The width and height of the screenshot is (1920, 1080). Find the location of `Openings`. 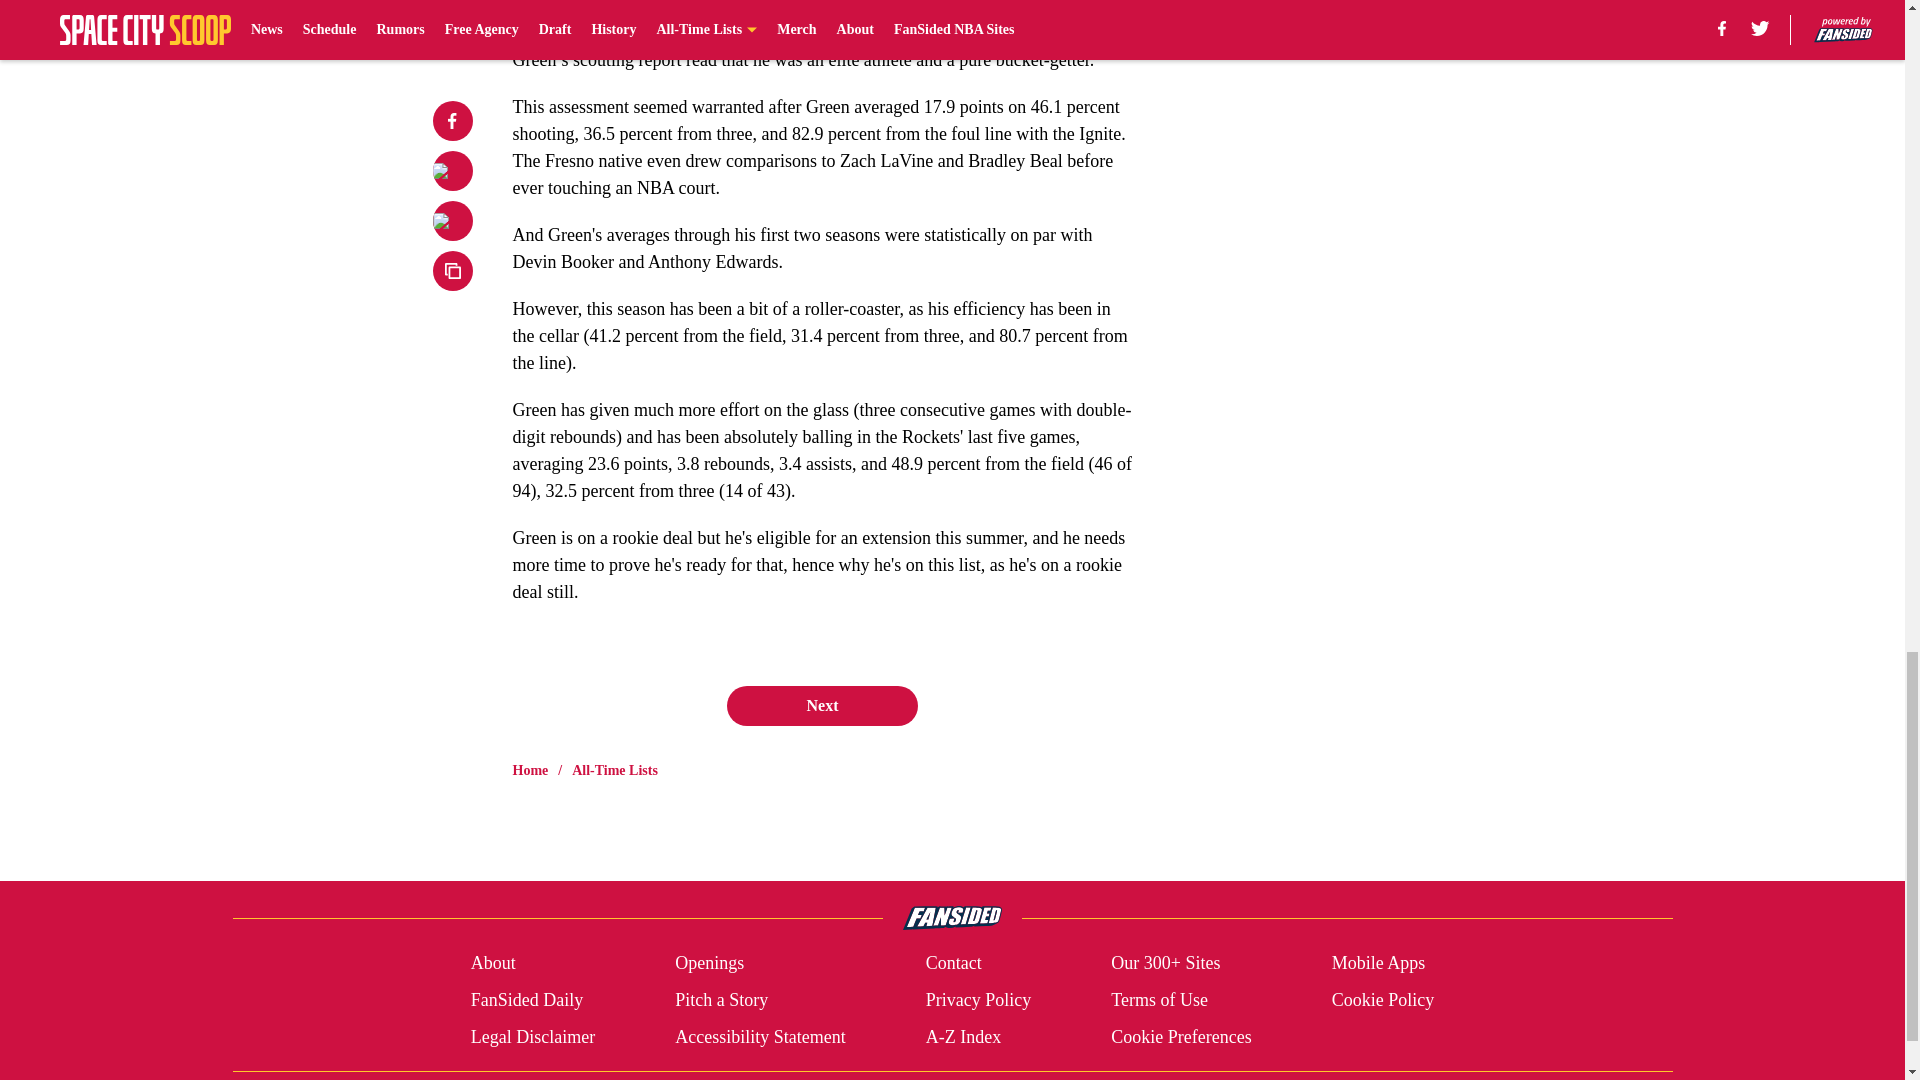

Openings is located at coordinates (710, 964).